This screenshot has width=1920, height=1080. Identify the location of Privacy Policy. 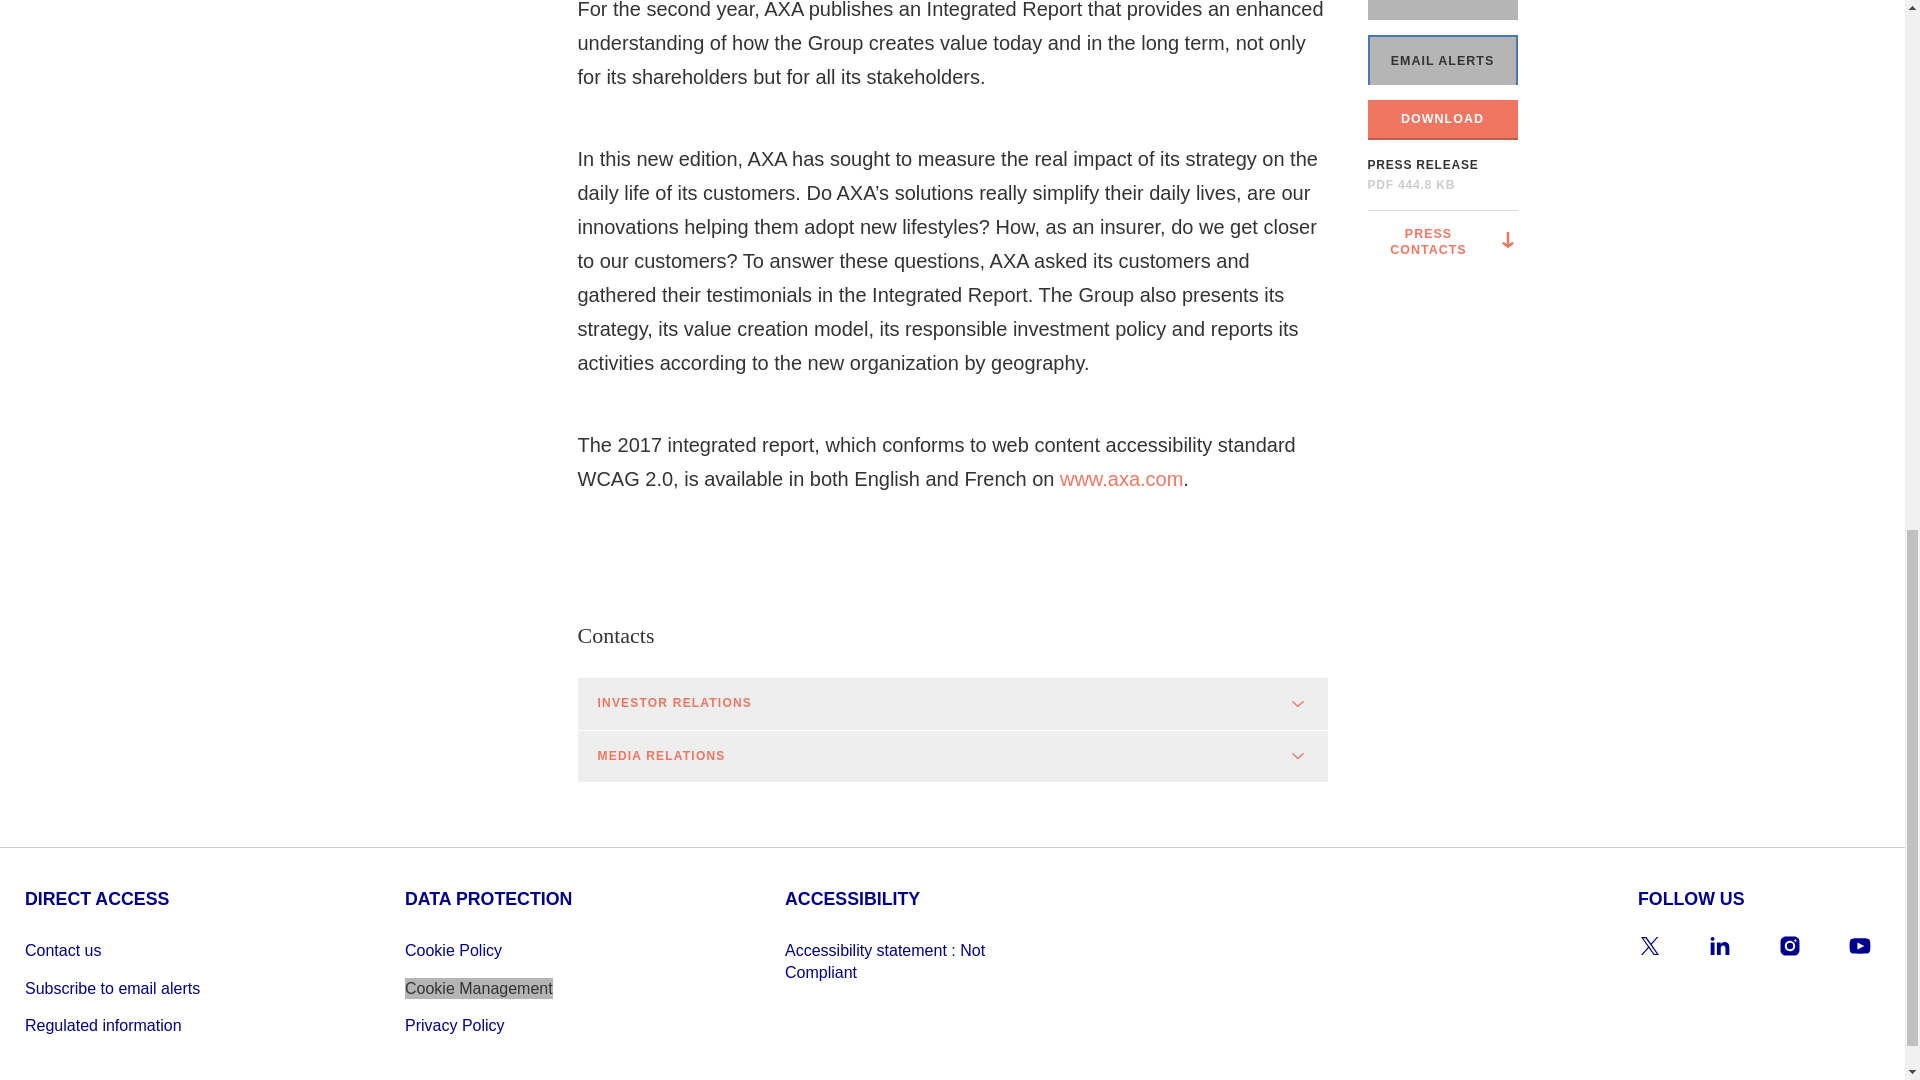
(530, 1025).